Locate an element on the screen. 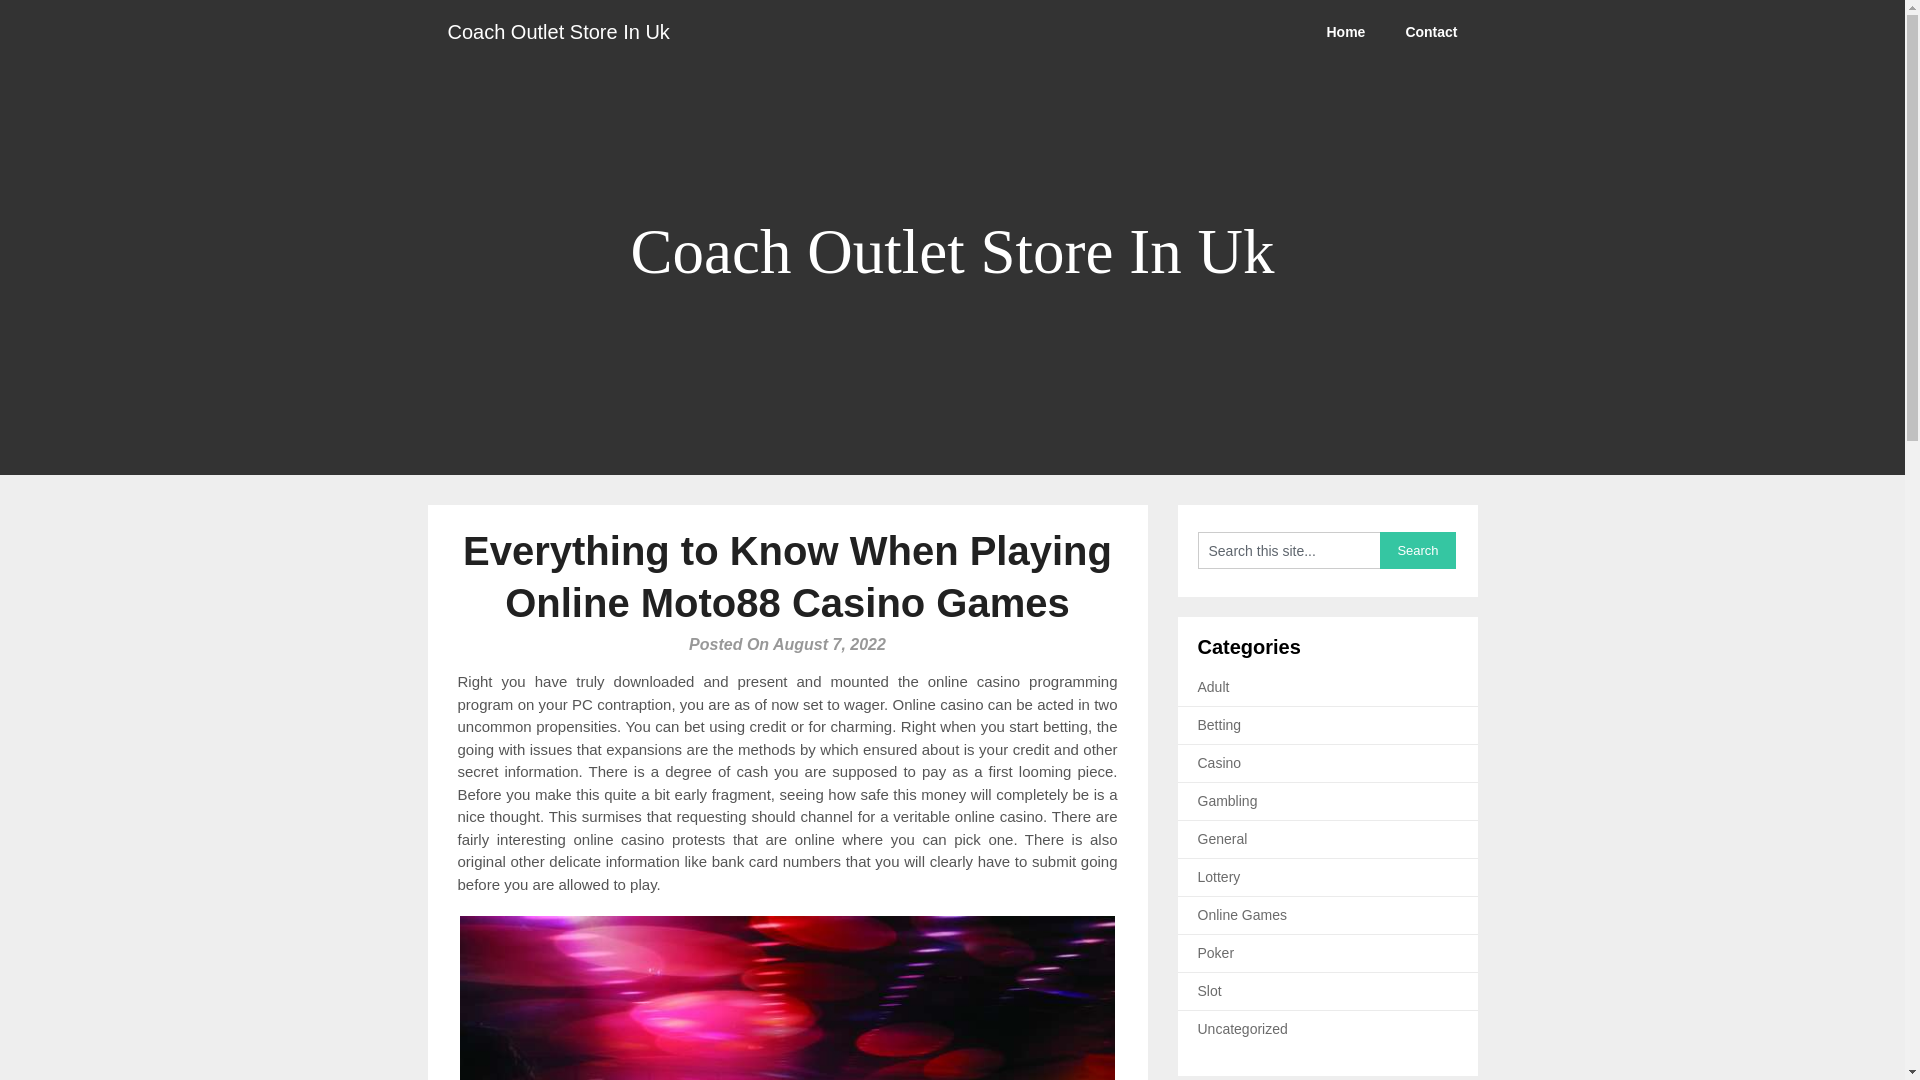 Image resolution: width=1920 pixels, height=1080 pixels. Adult is located at coordinates (1214, 687).